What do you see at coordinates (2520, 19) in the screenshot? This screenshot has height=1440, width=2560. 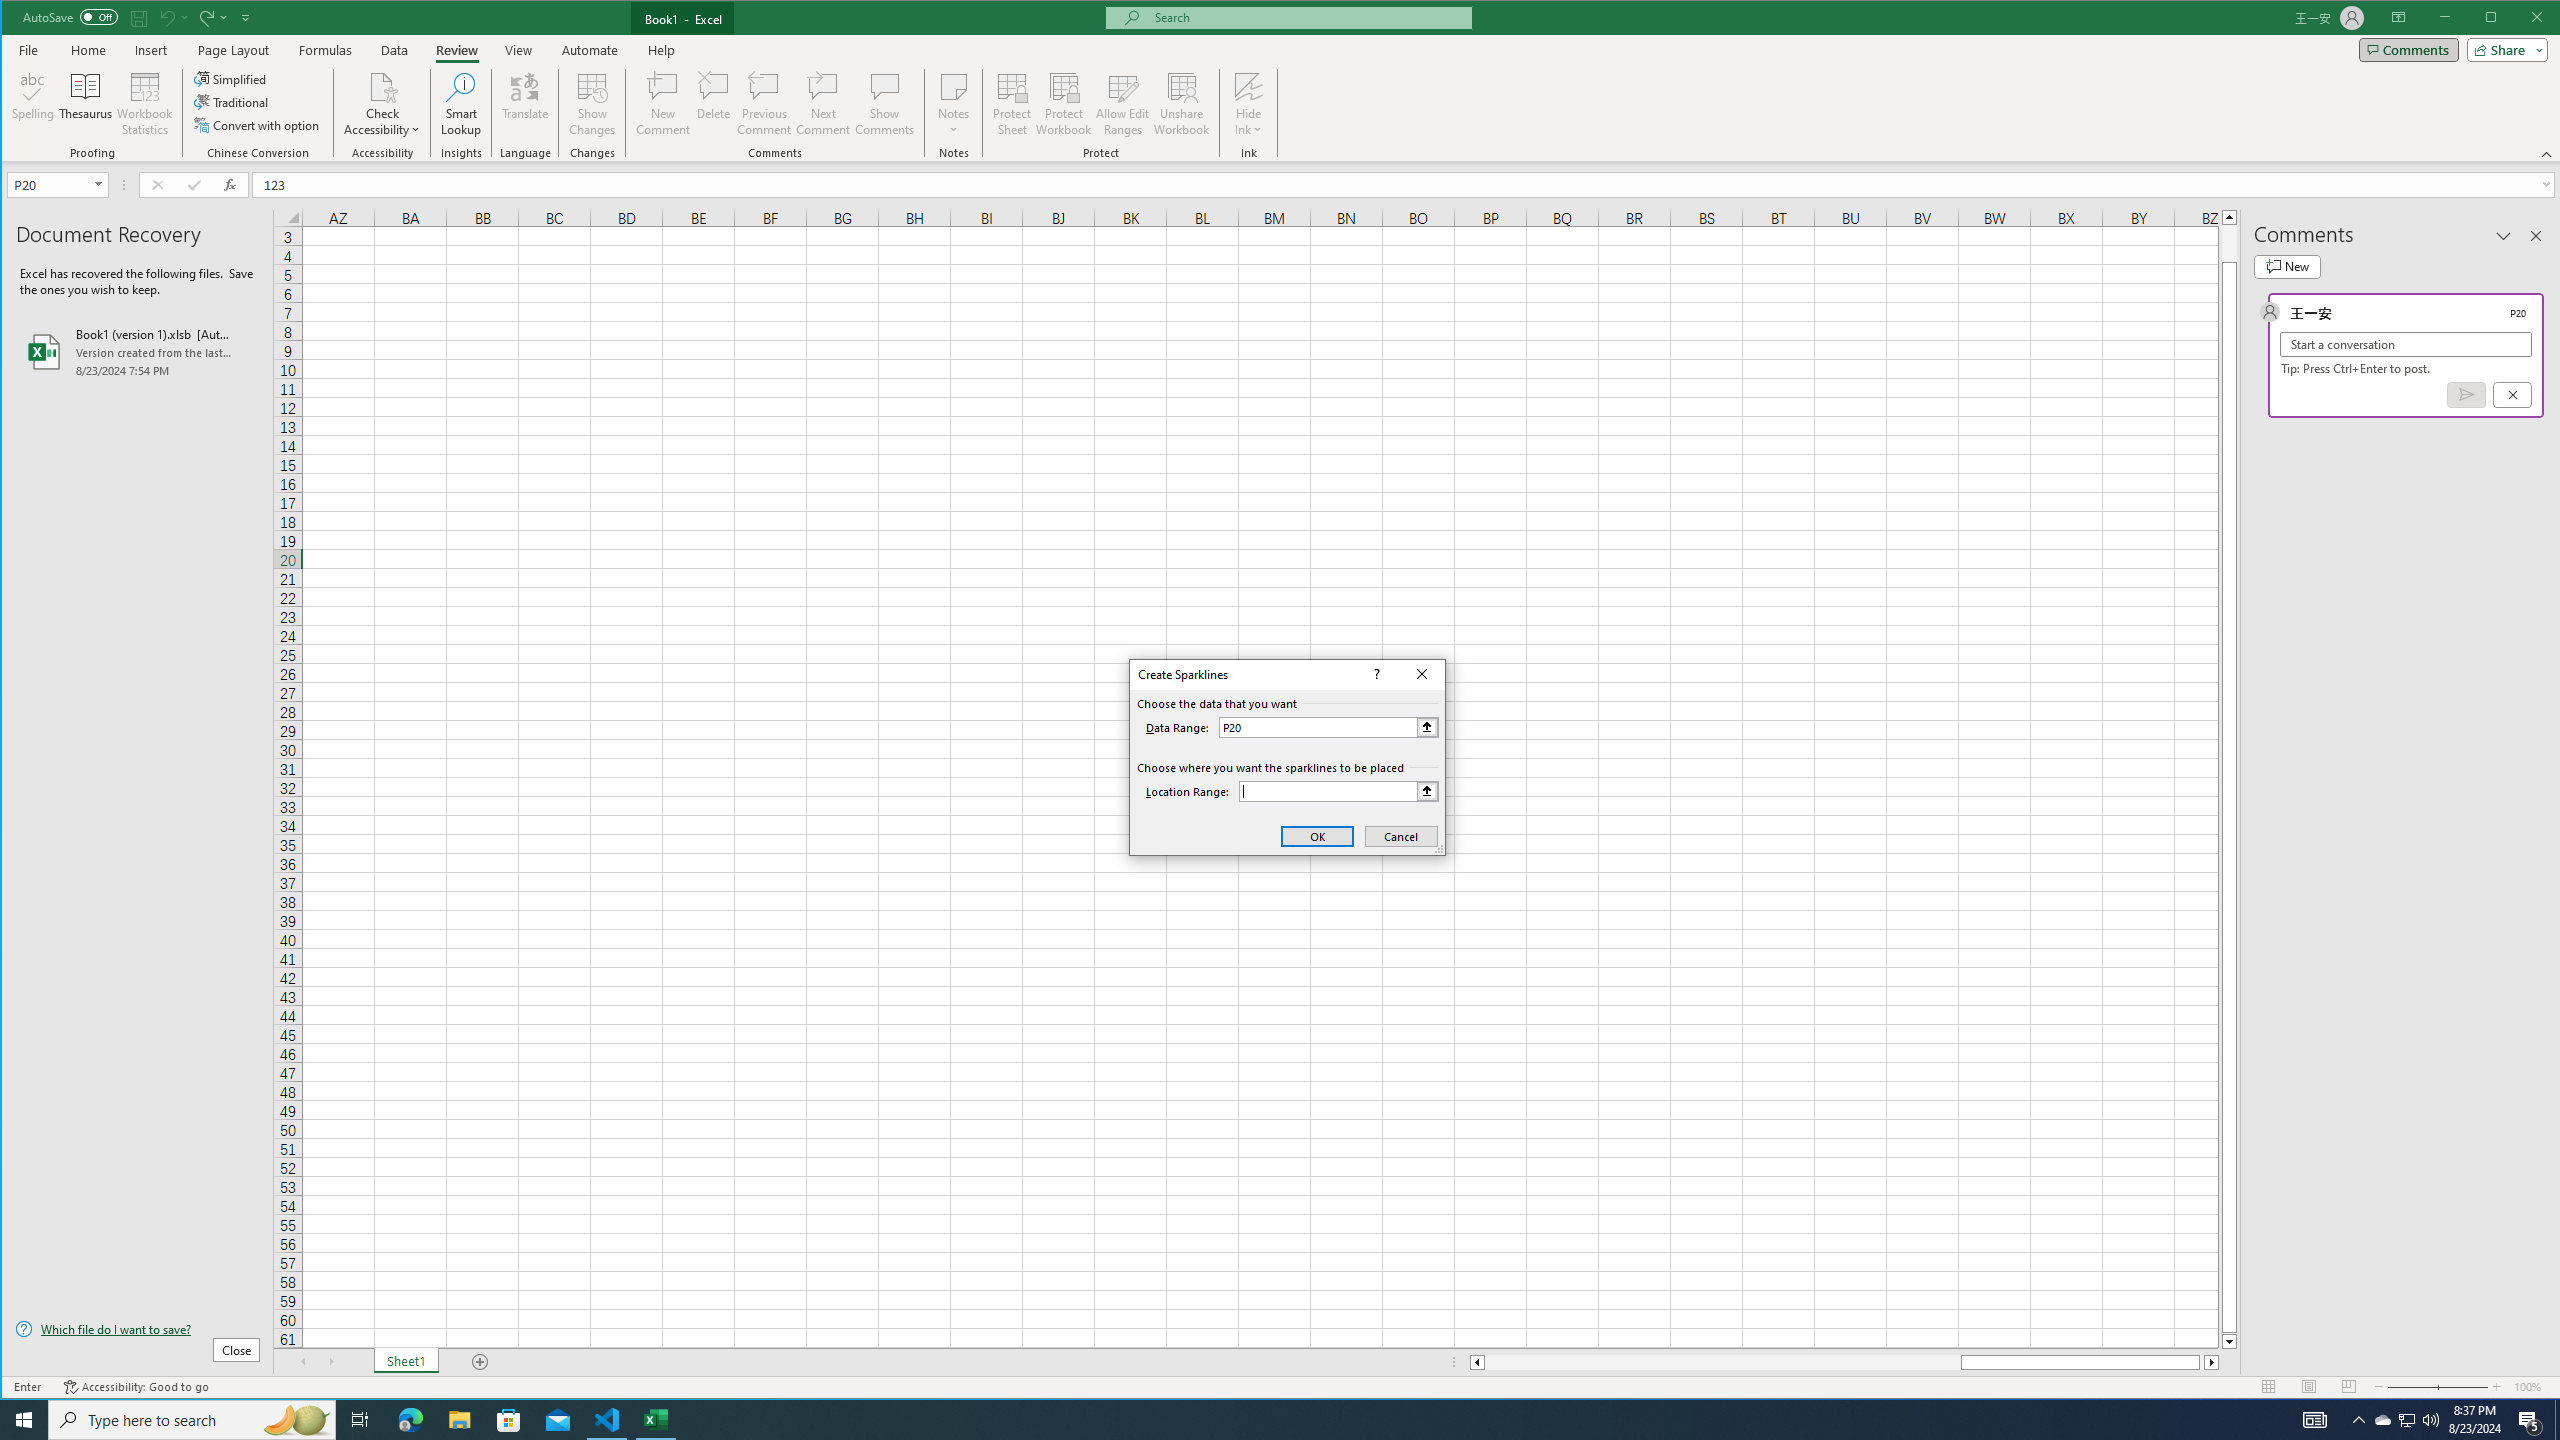 I see `Hide Ink` at bounding box center [2520, 19].